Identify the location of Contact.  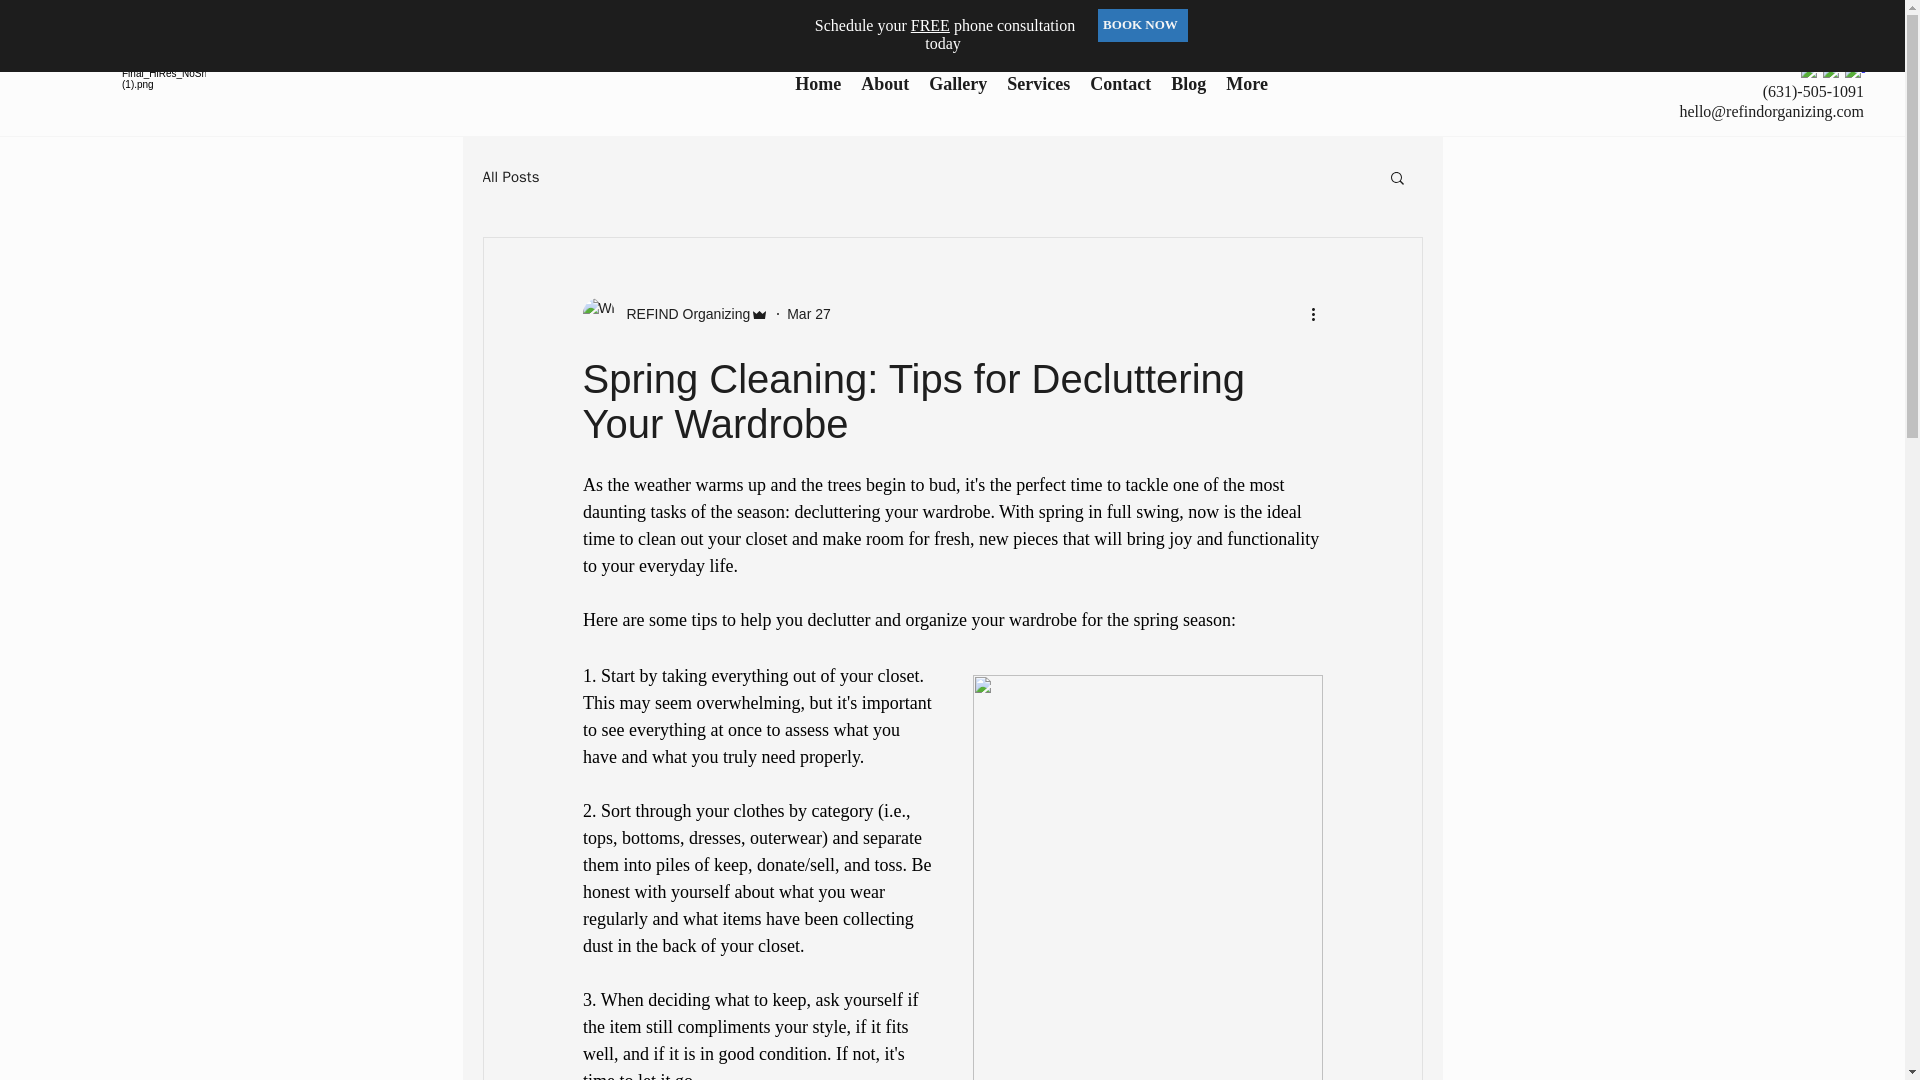
(1120, 92).